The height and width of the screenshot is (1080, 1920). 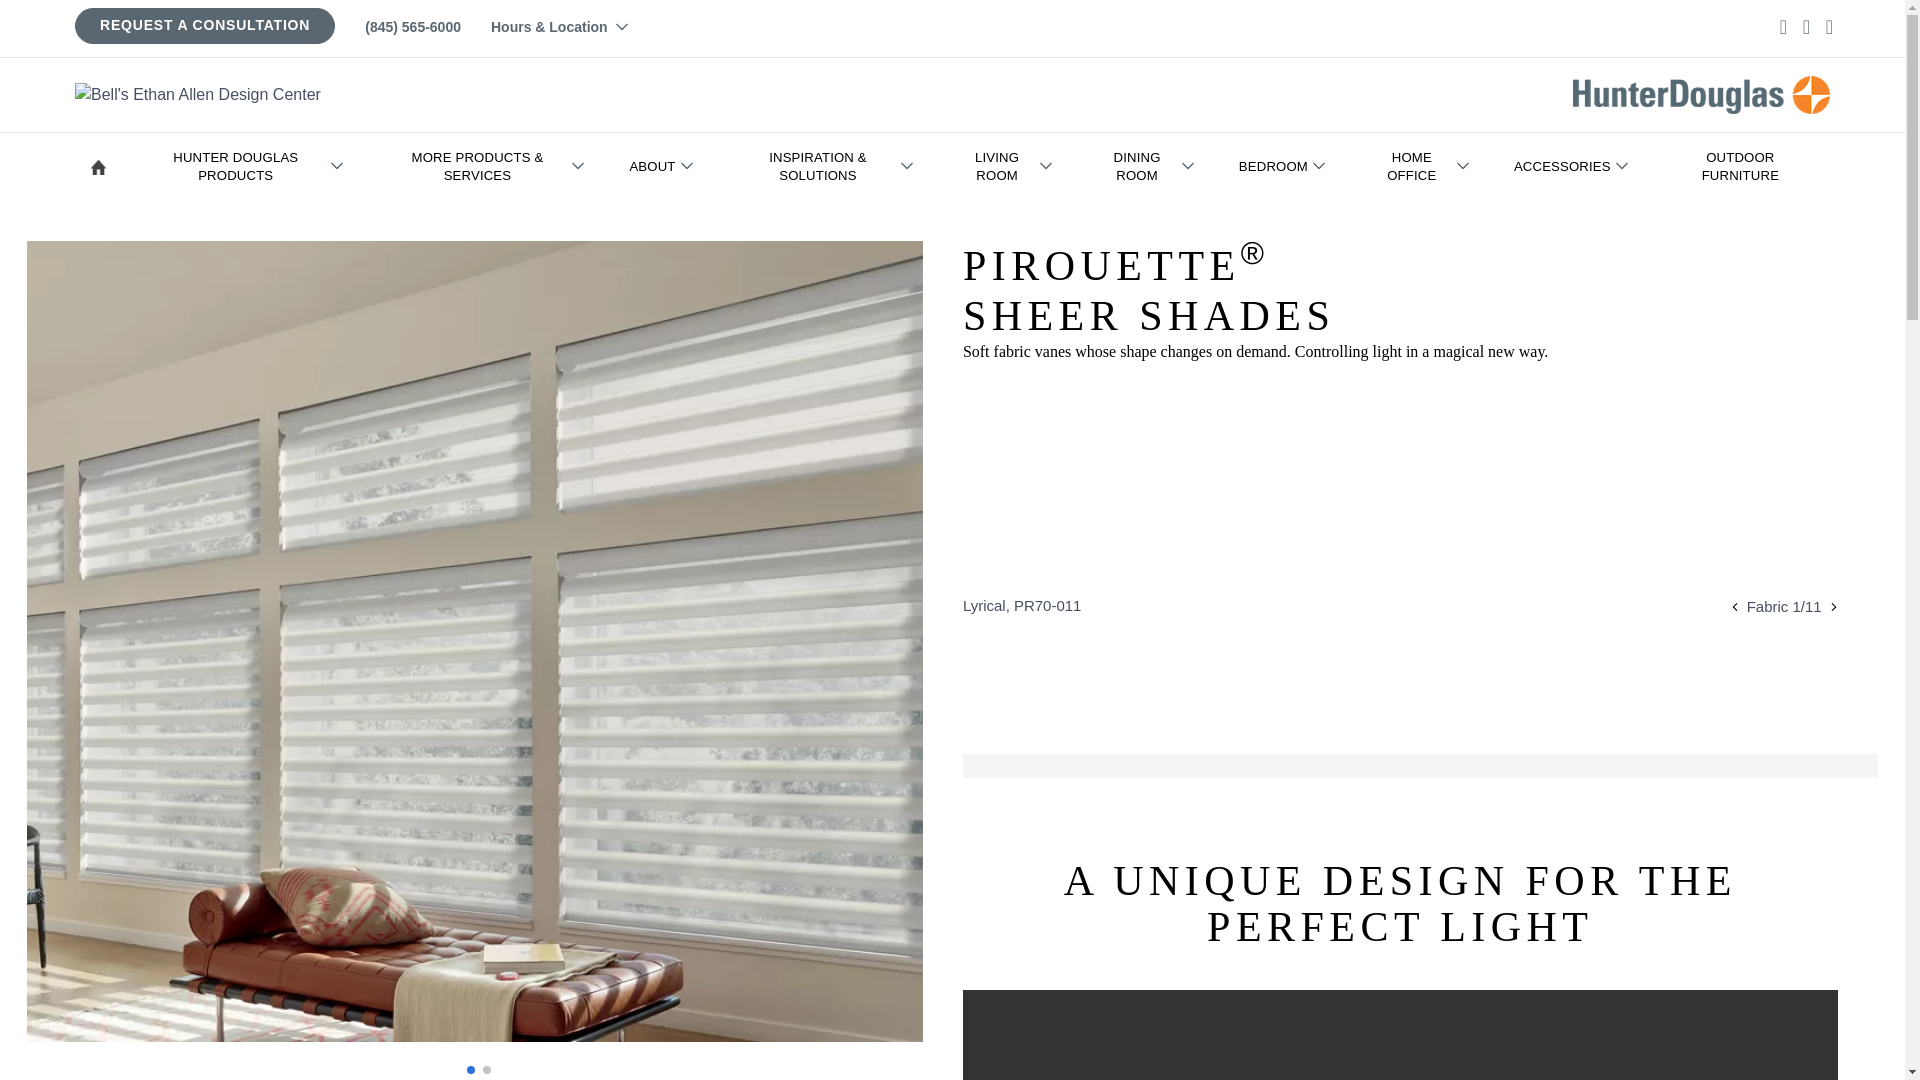 I want to click on OUTDOOR FURNITURE, so click(x=1744, y=166).